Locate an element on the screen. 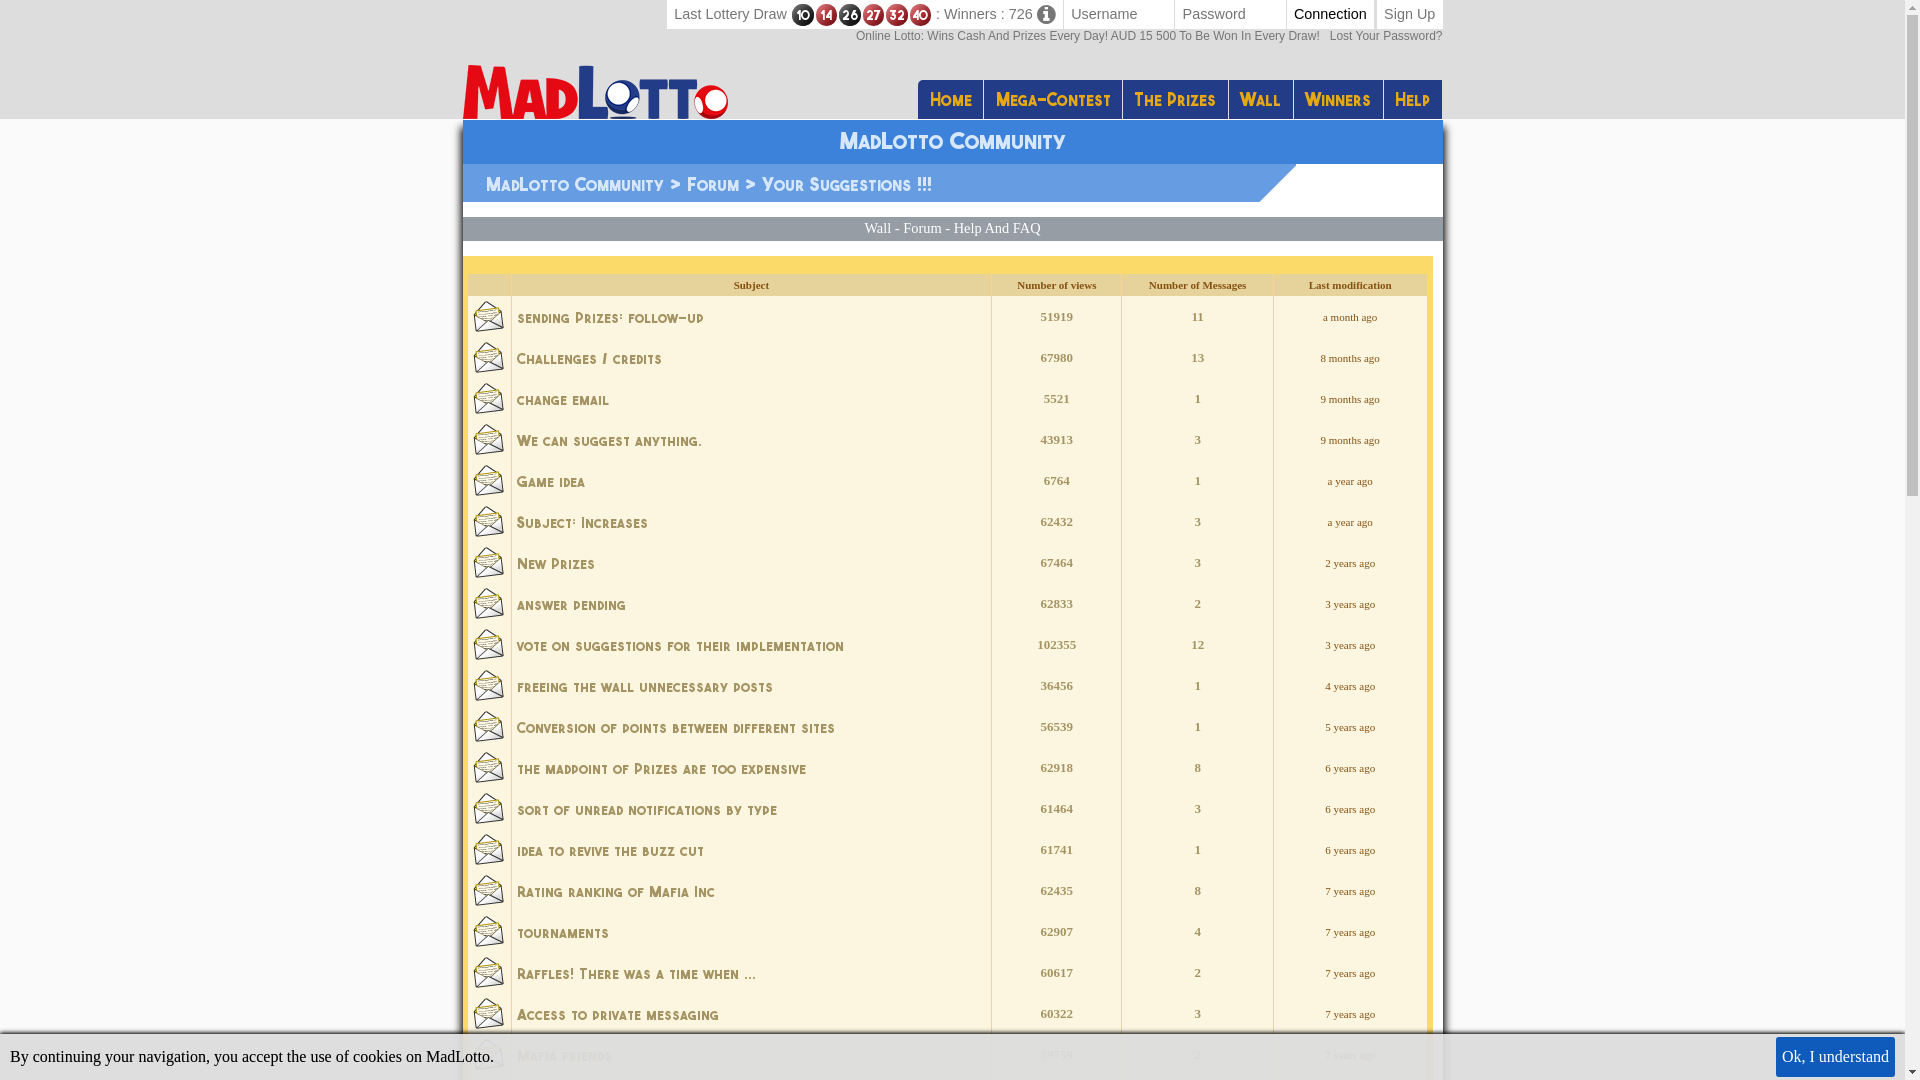 The width and height of the screenshot is (1920, 1080). 56539 is located at coordinates (1056, 727).